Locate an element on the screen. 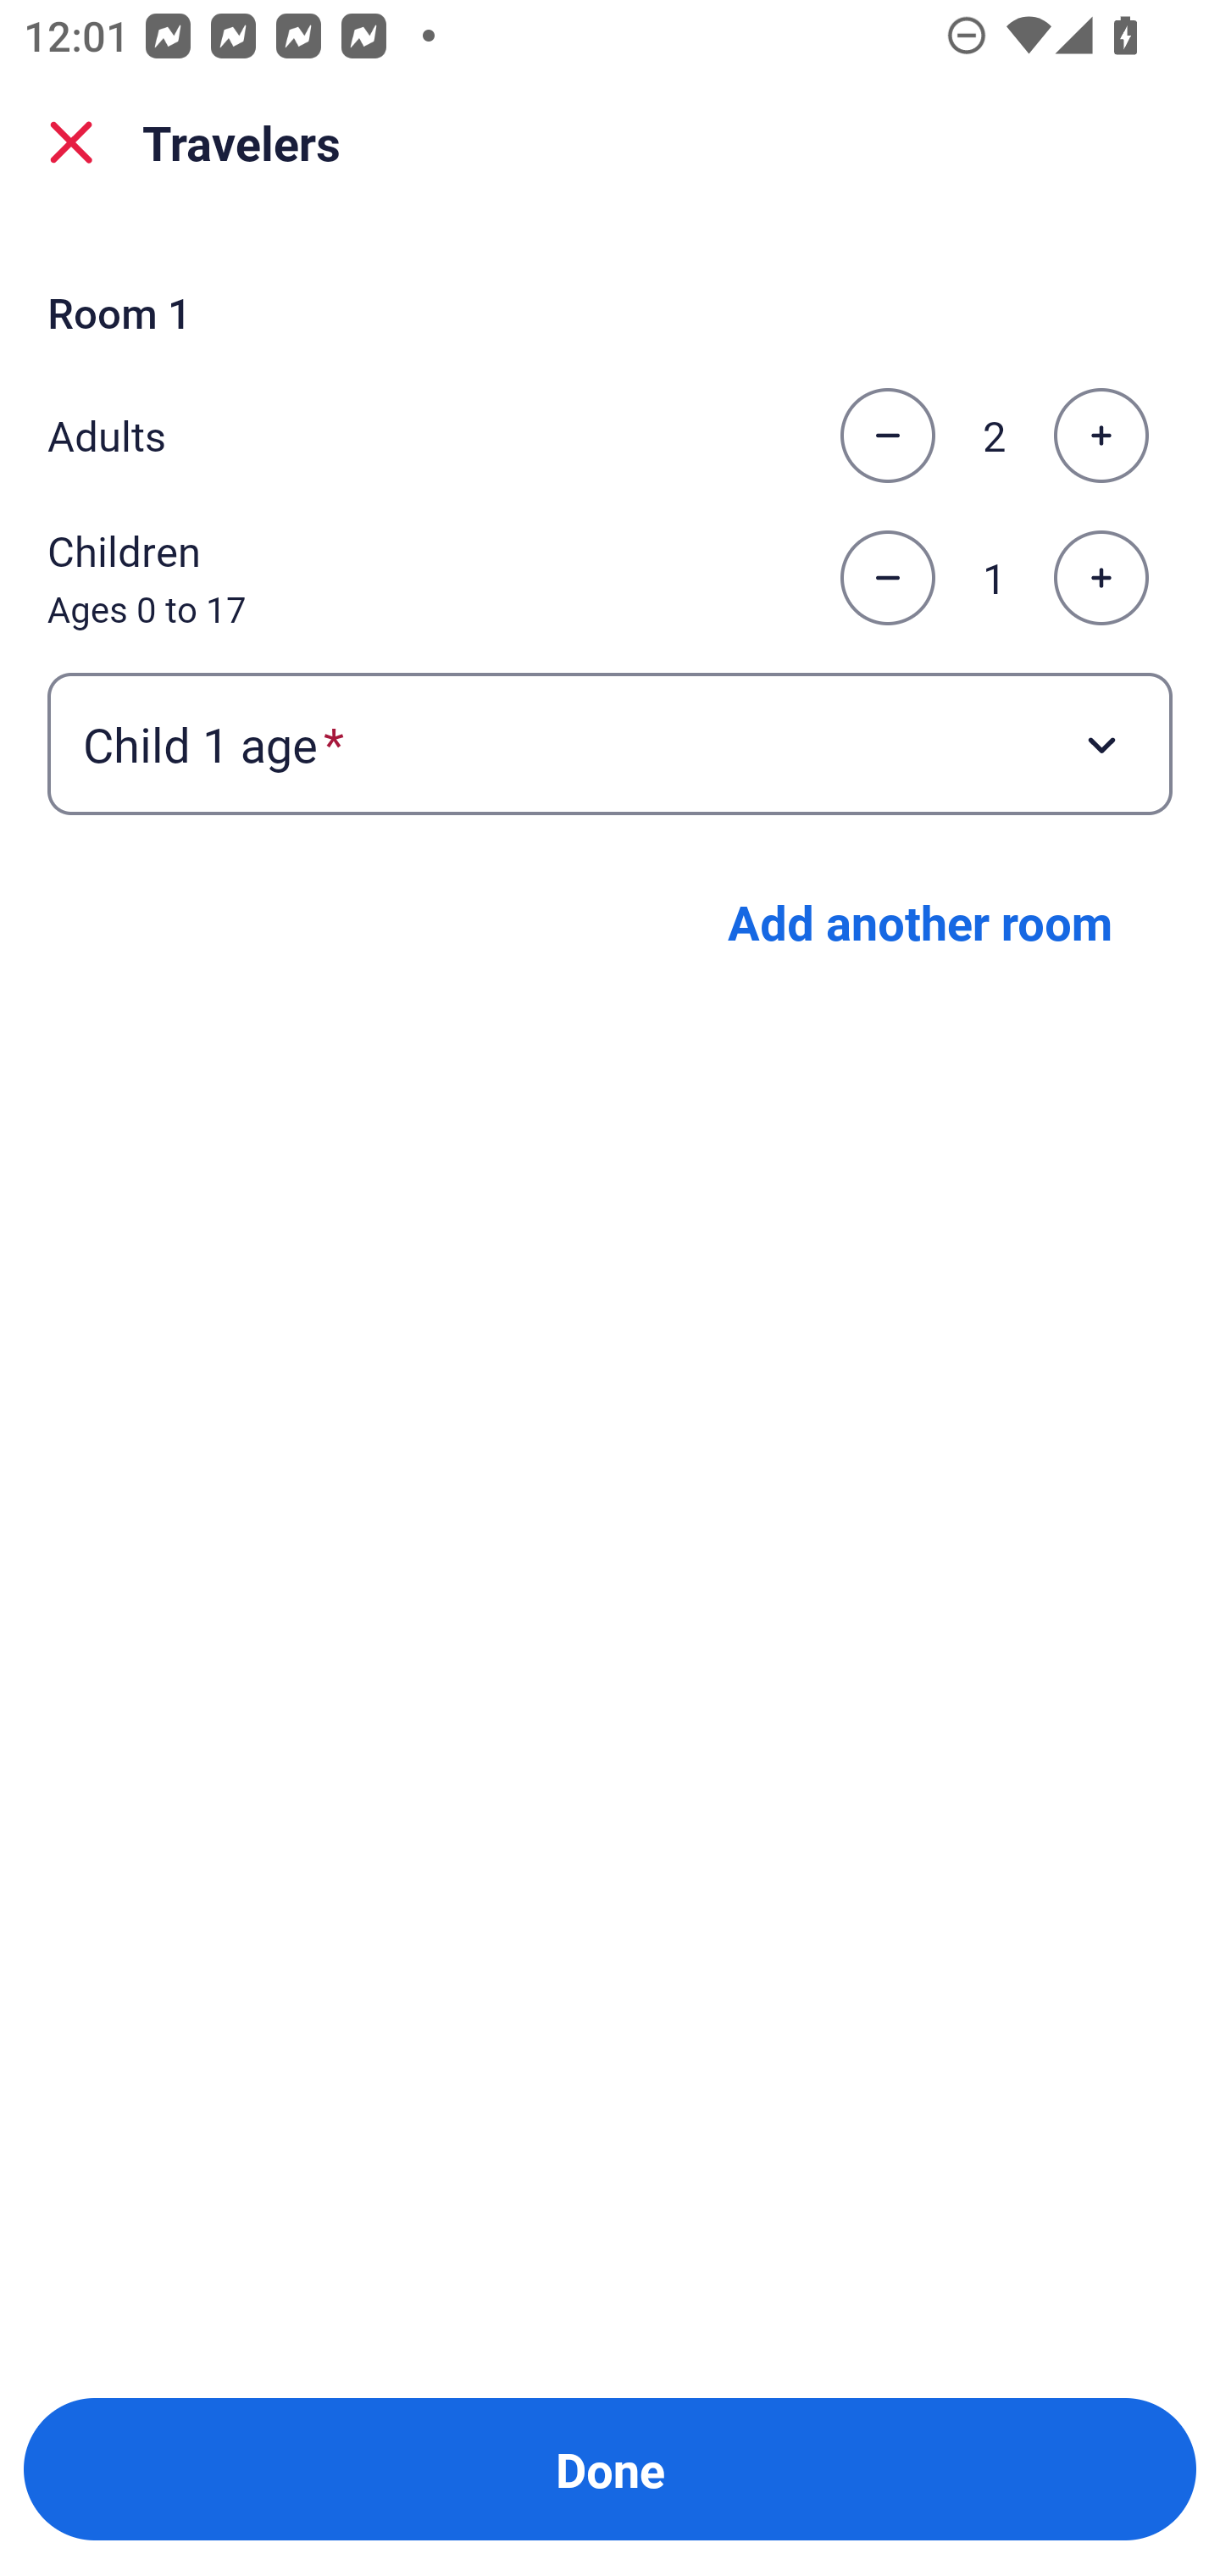 Image resolution: width=1220 pixels, height=2576 pixels. Child 1 age required Button is located at coordinates (610, 742).